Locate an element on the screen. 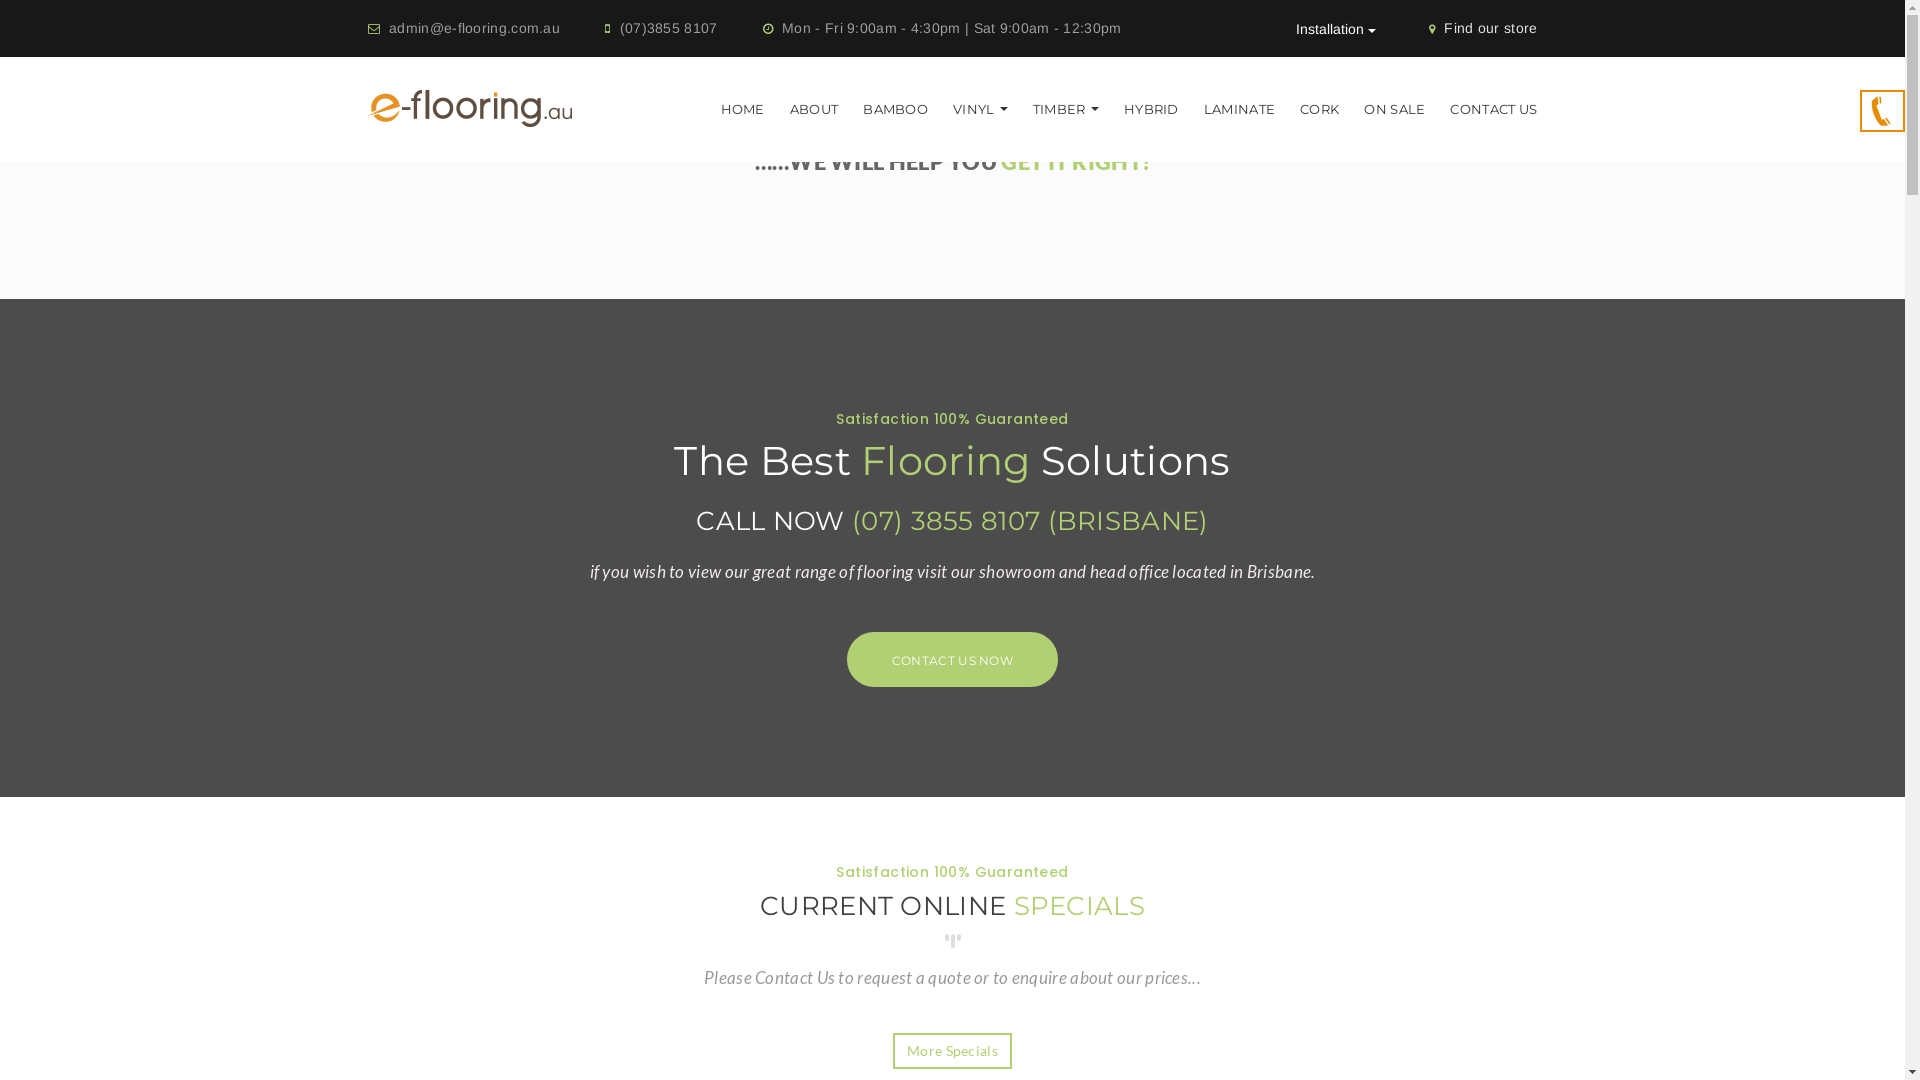  LAMINATE is located at coordinates (1240, 109).